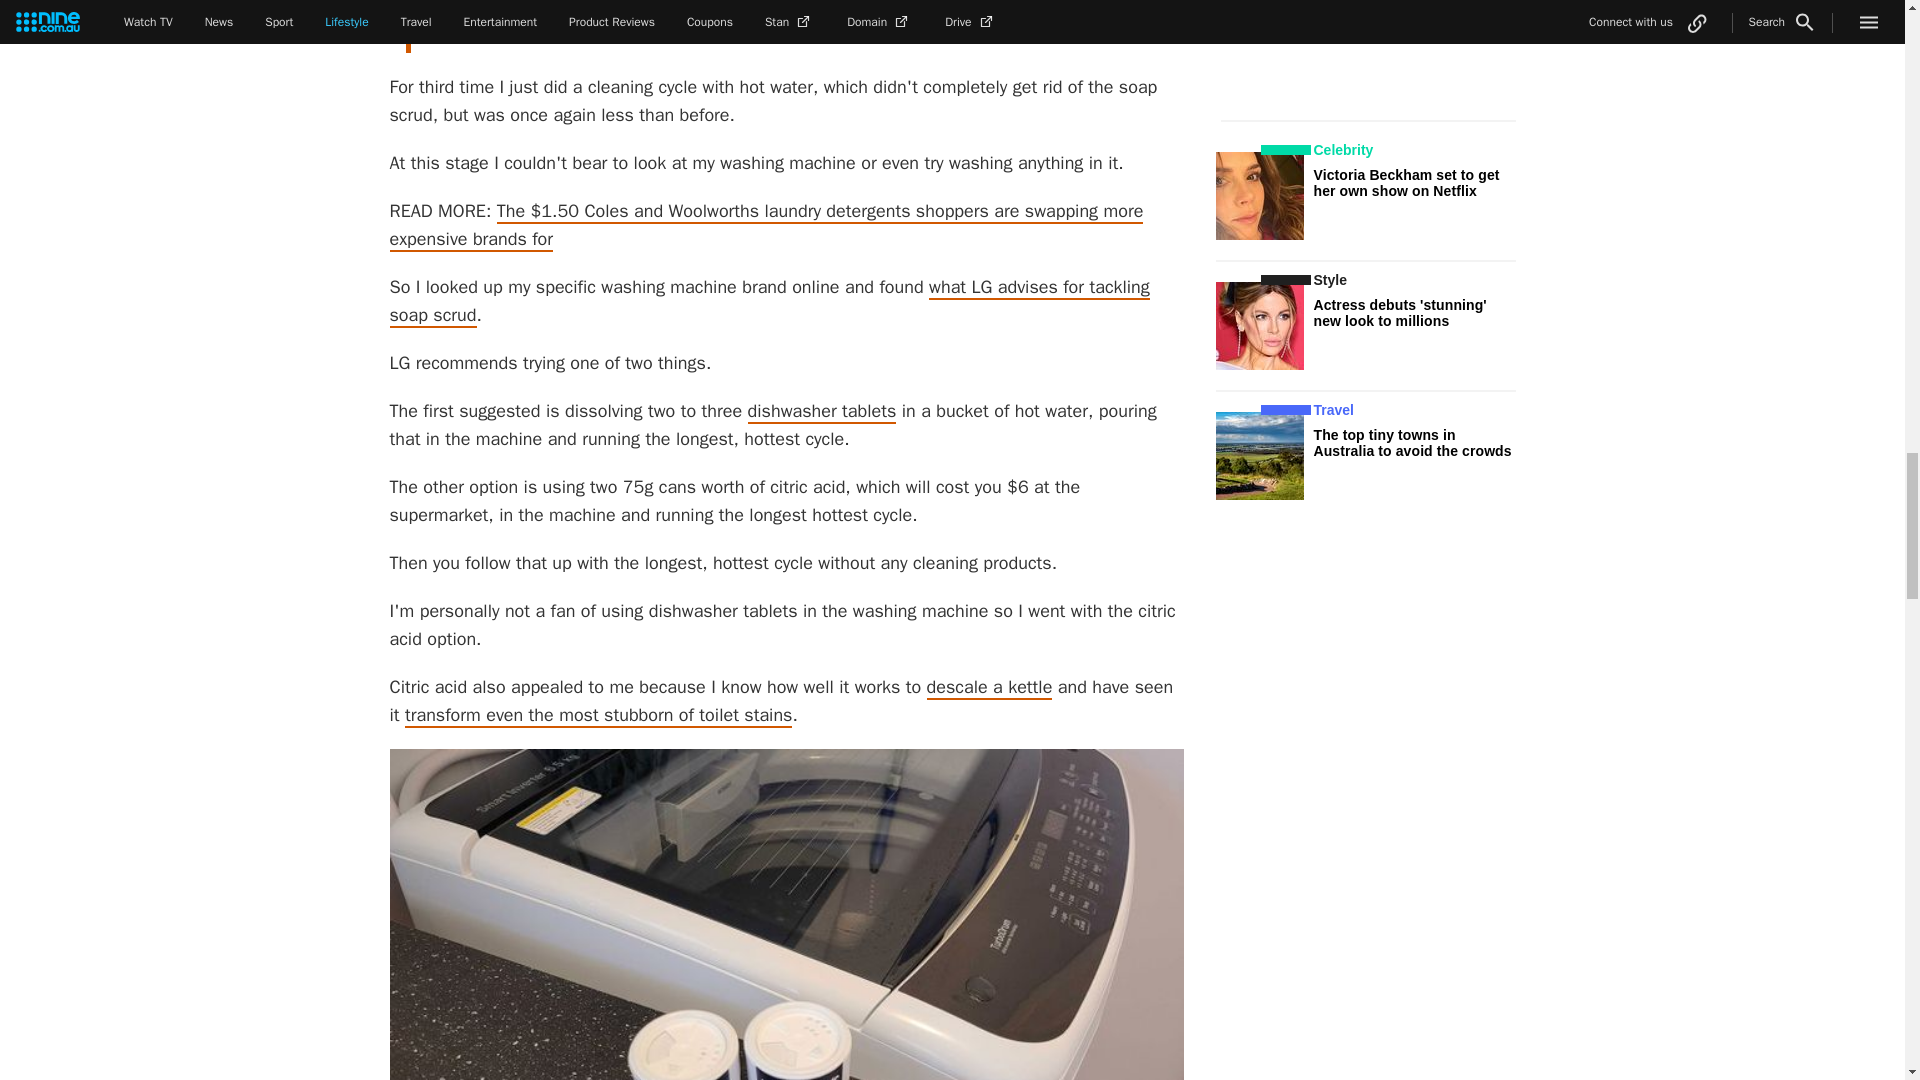 Image resolution: width=1920 pixels, height=1080 pixels. I want to click on descale a kettle, so click(990, 688).